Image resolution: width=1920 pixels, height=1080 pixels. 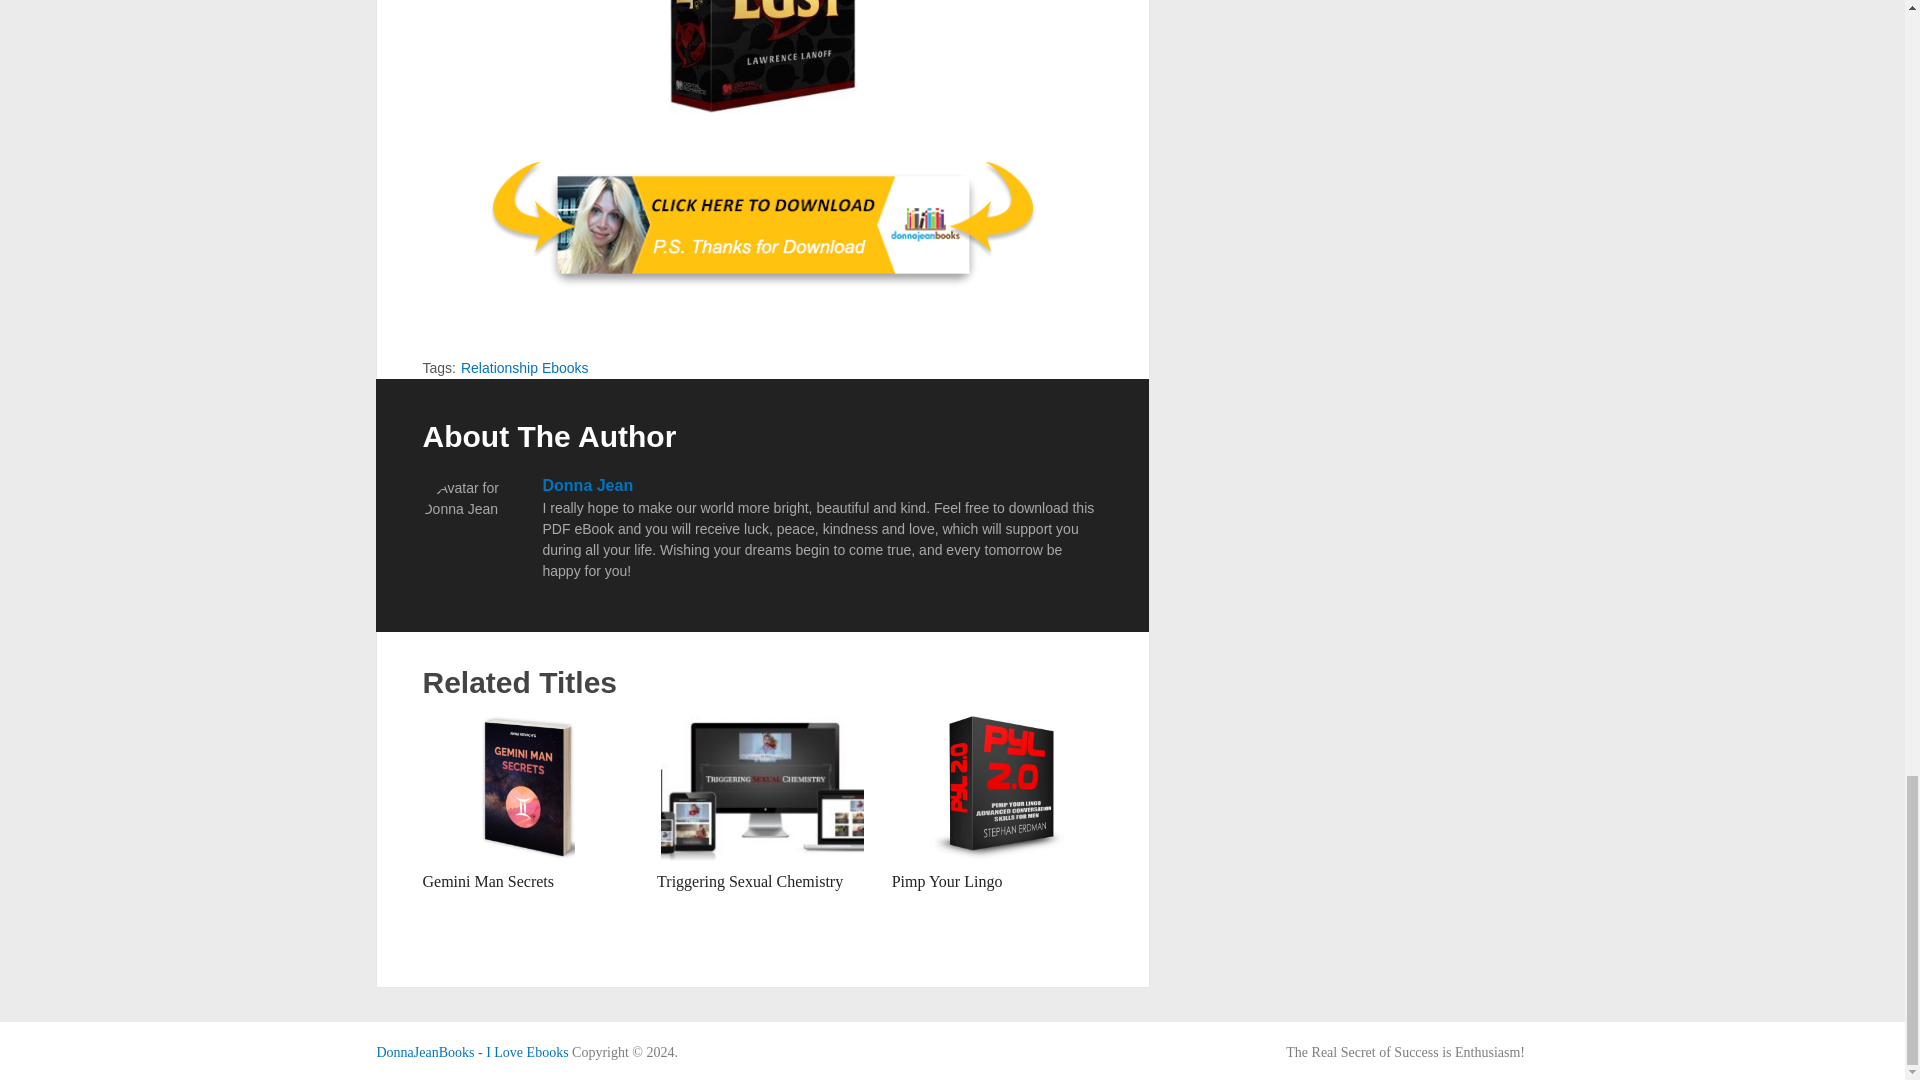 What do you see at coordinates (528, 788) in the screenshot?
I see `Gemini Man Secrets` at bounding box center [528, 788].